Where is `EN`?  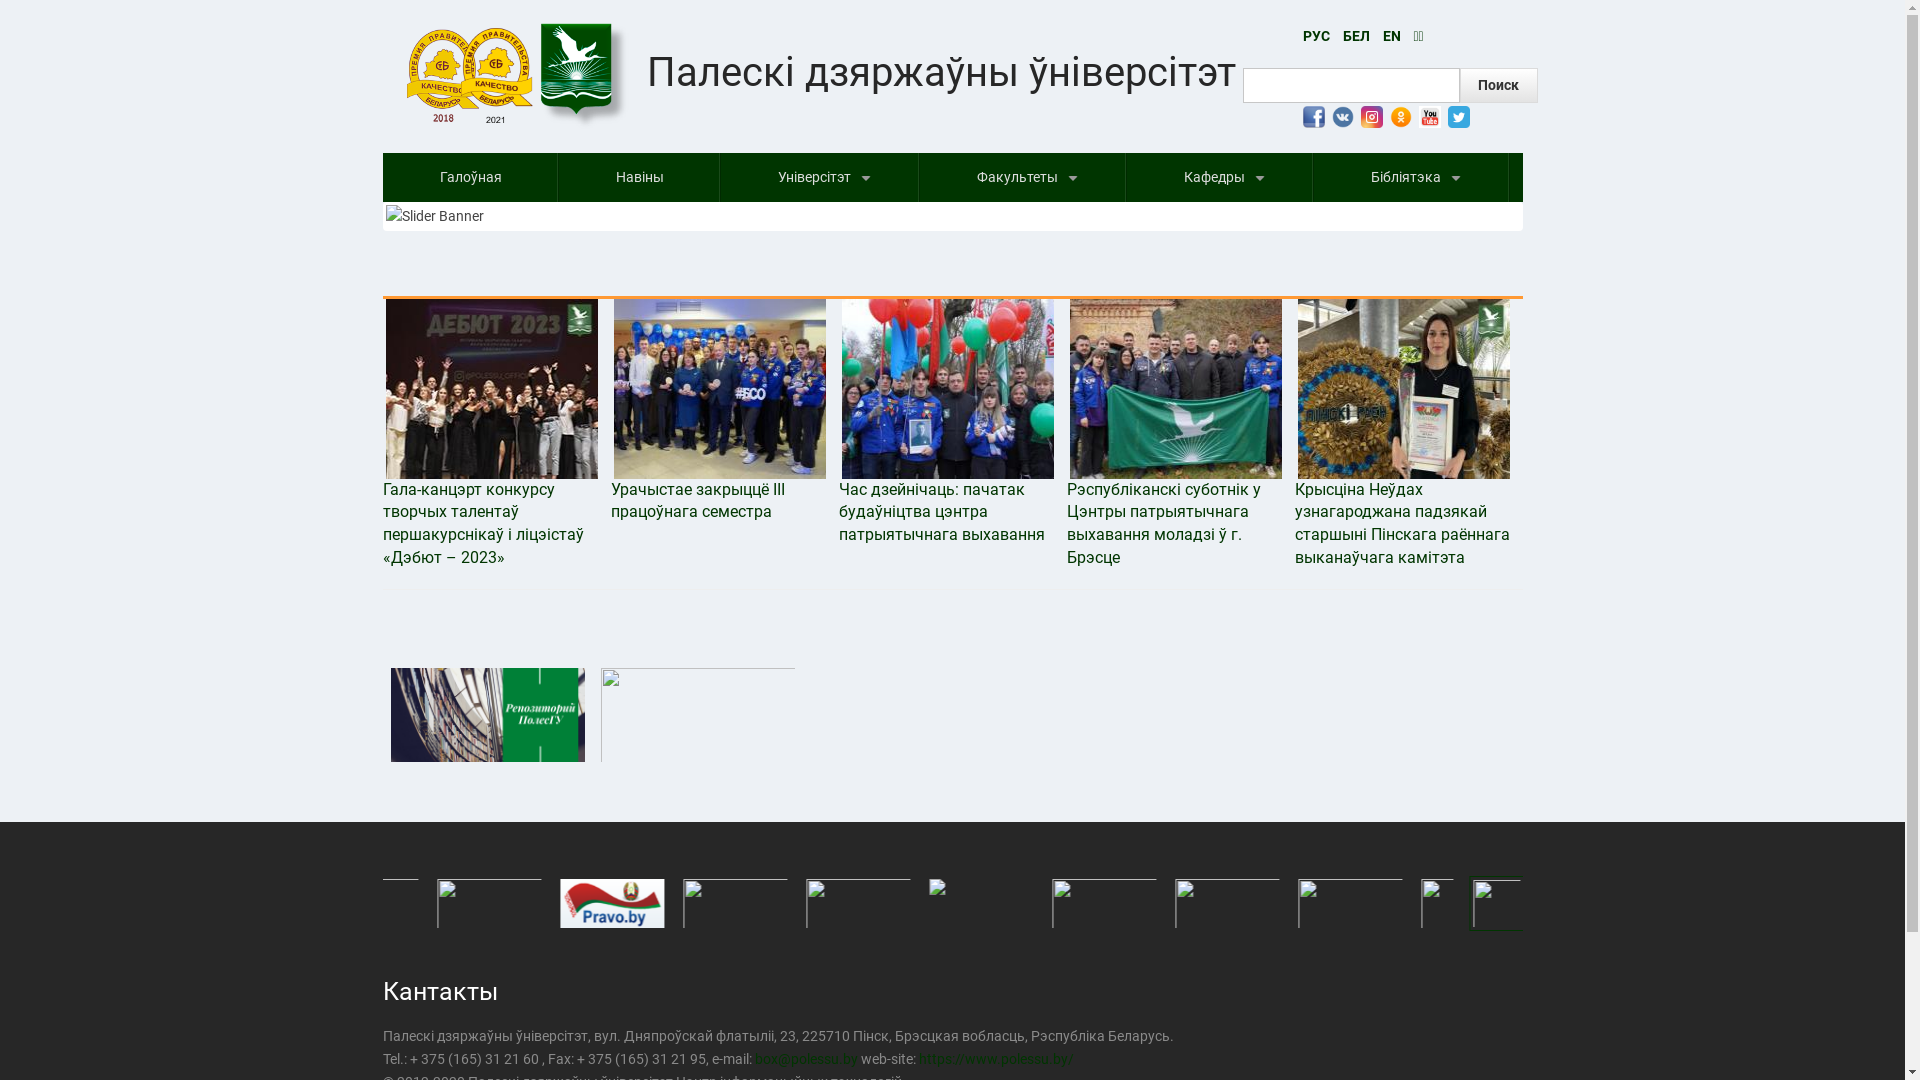
EN is located at coordinates (1391, 36).